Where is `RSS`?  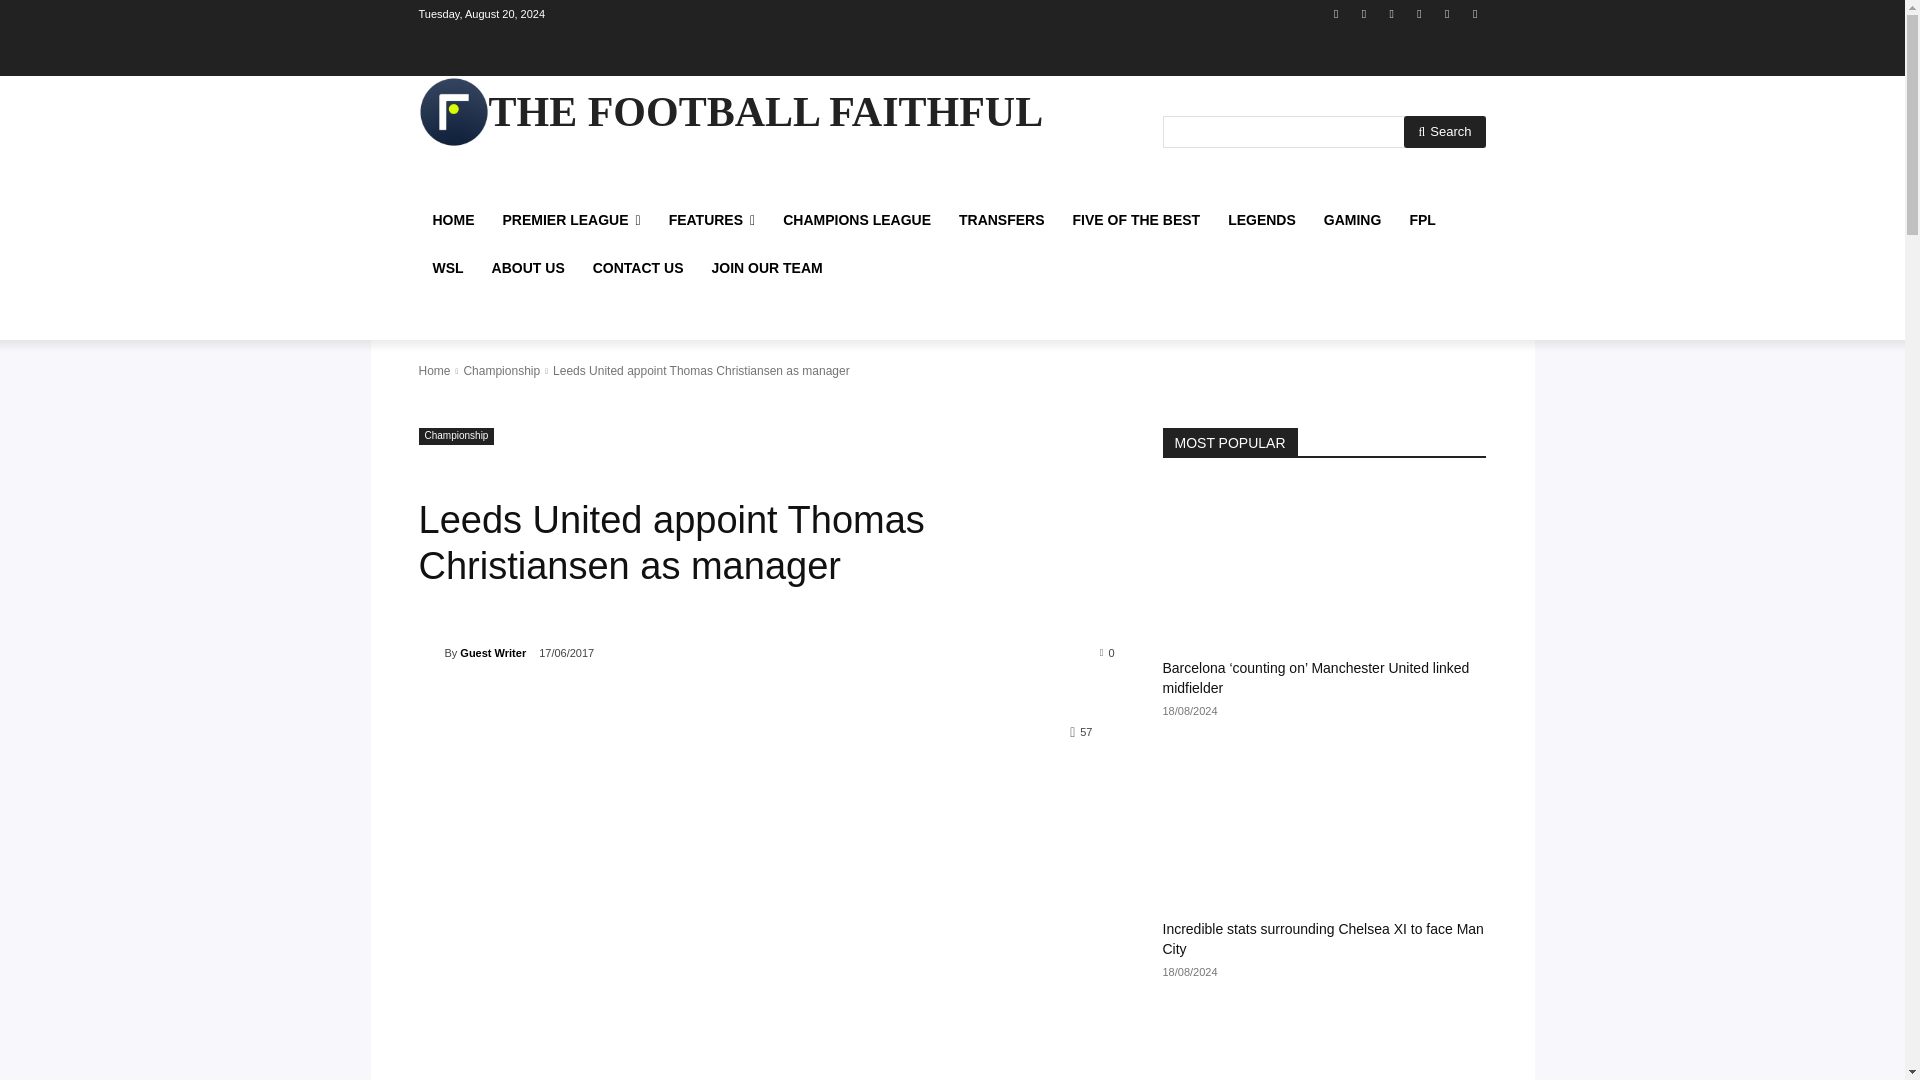 RSS is located at coordinates (1392, 13).